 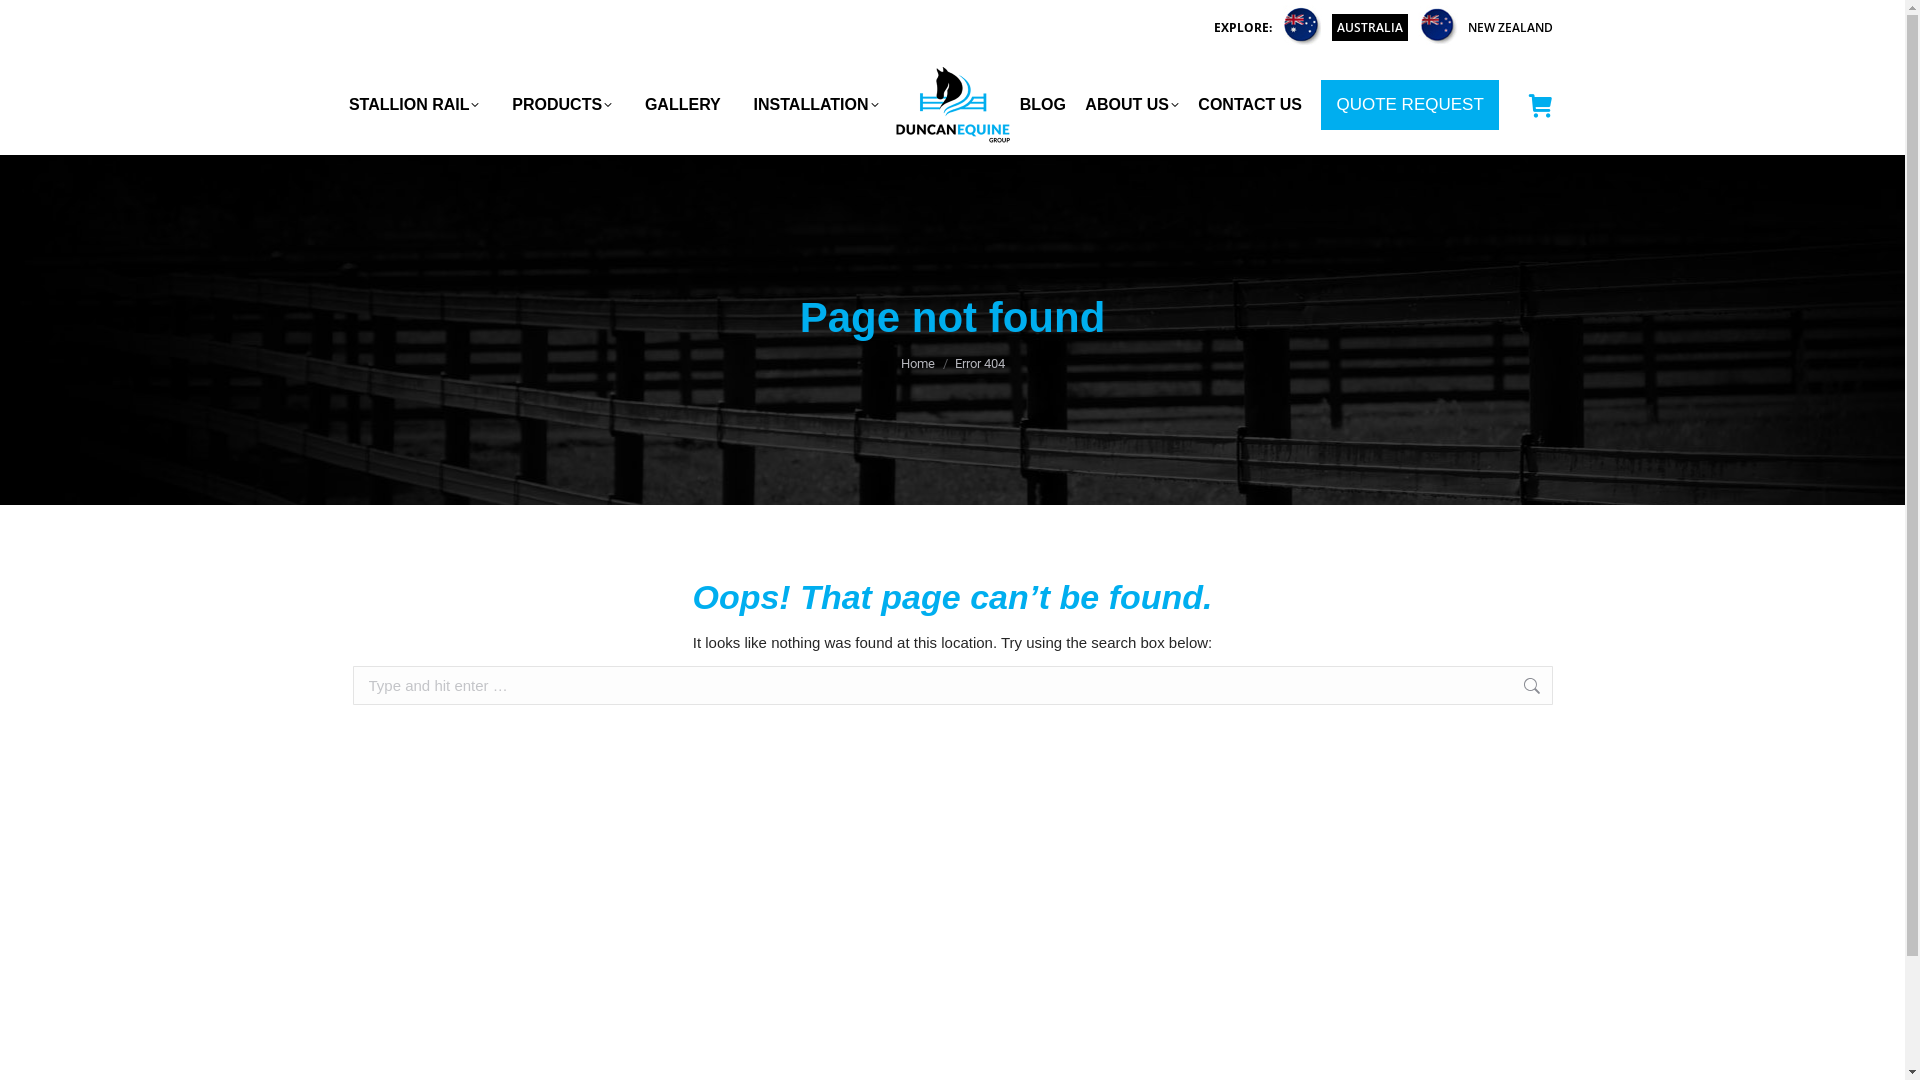 I want to click on BLOG, so click(x=1043, y=104).